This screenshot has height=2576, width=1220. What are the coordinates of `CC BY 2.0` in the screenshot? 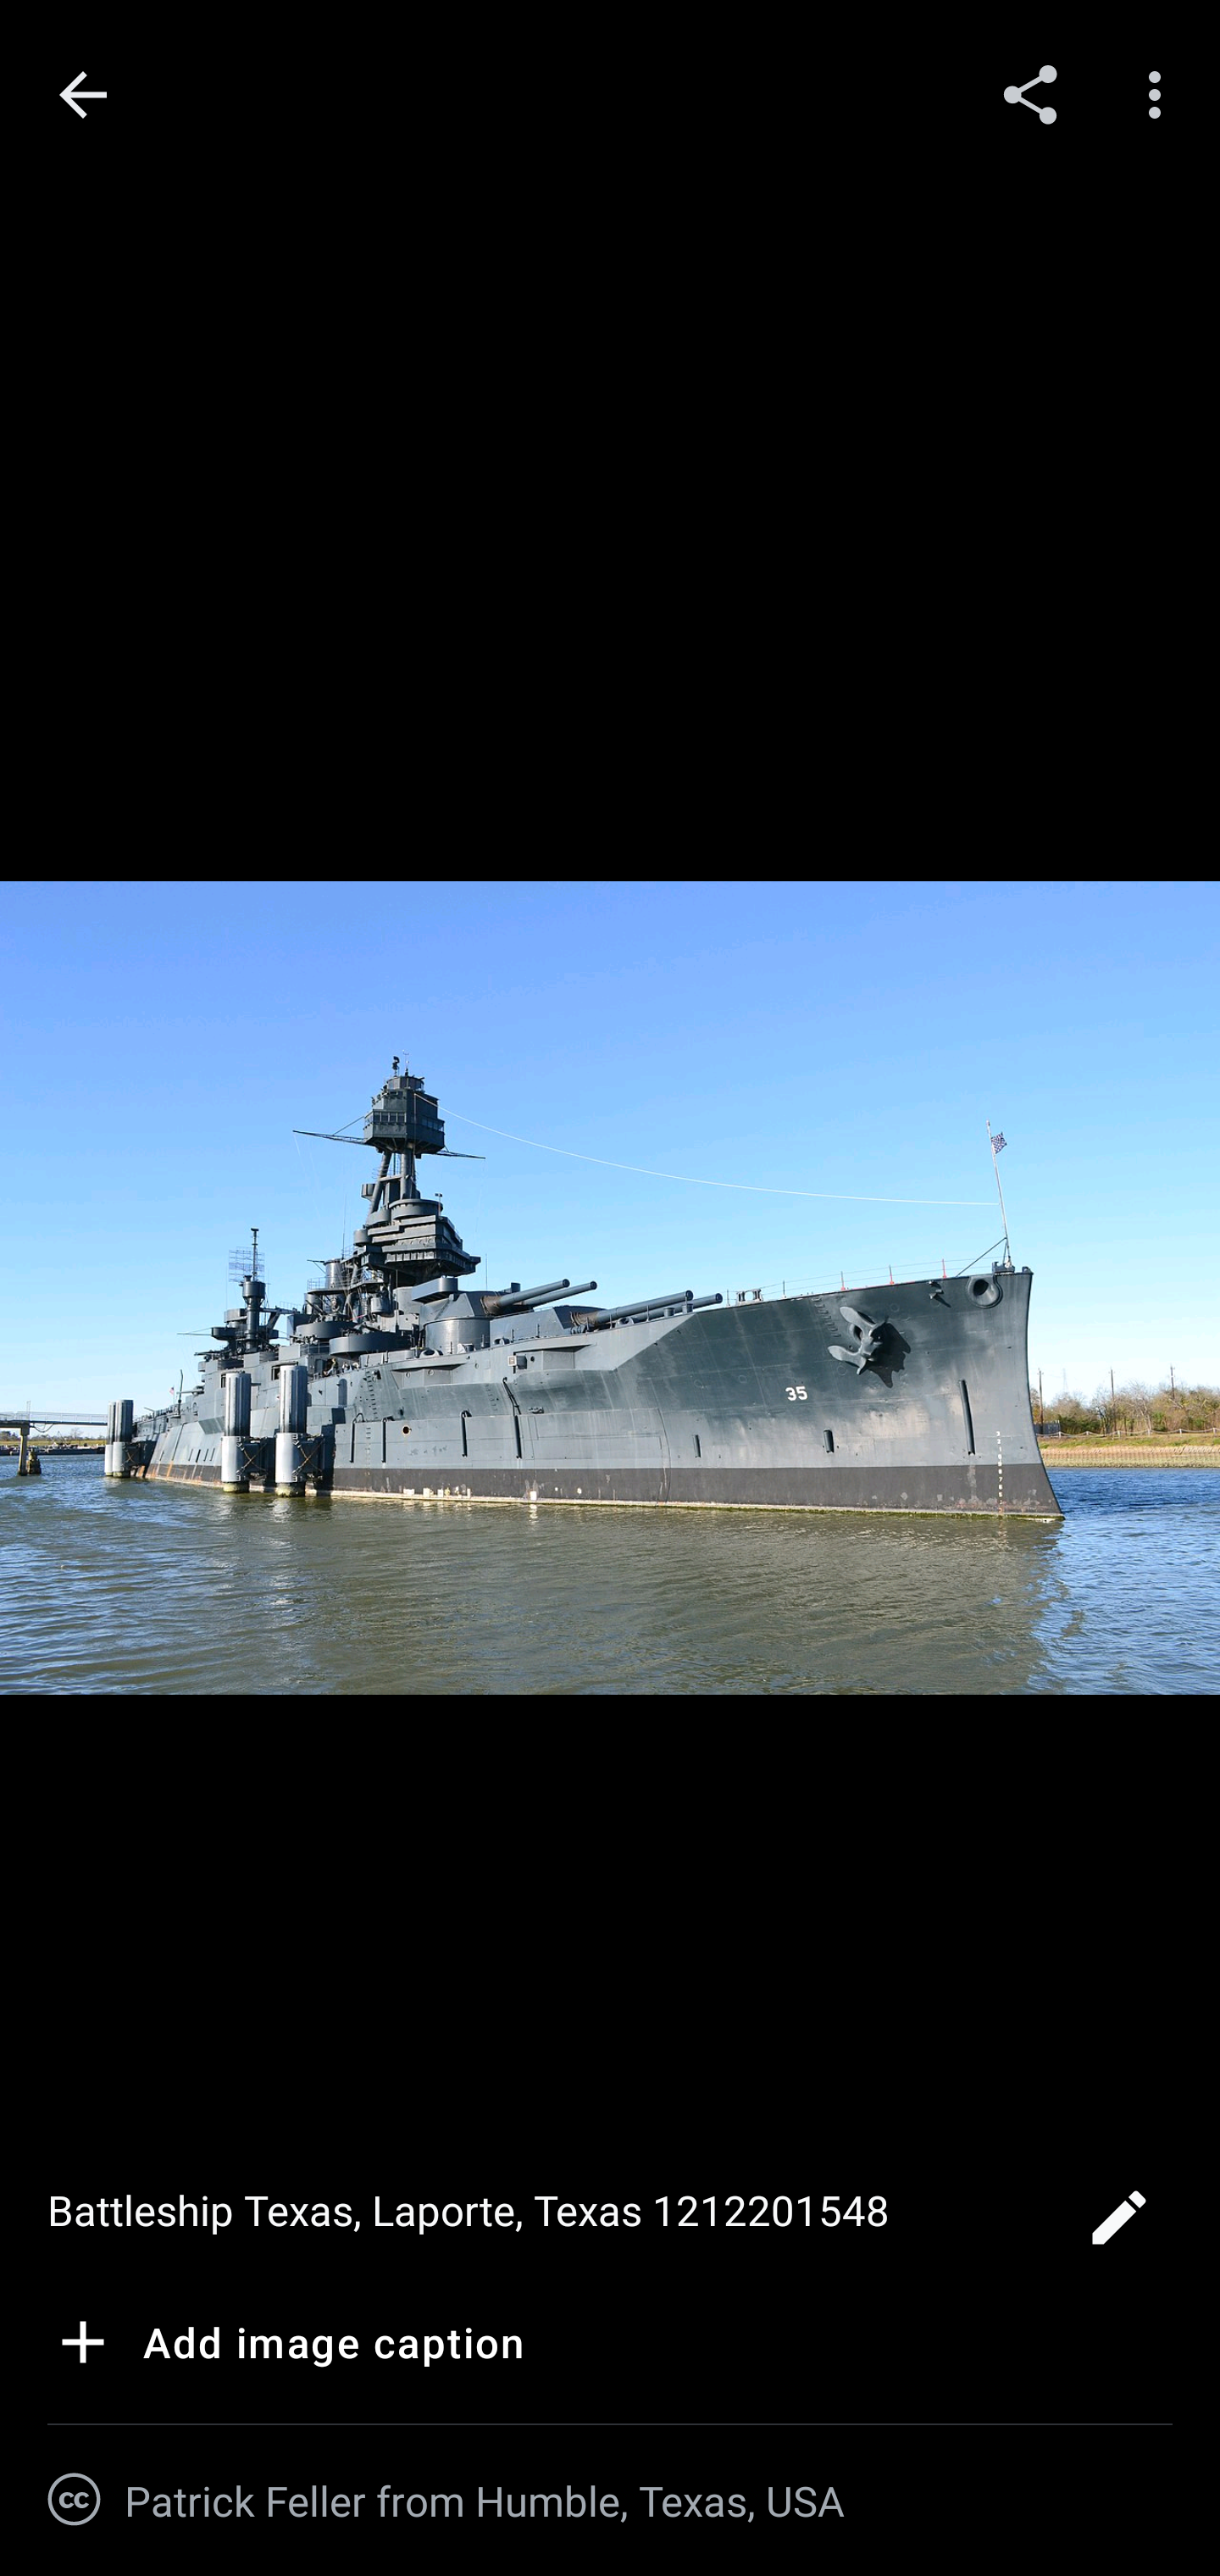 It's located at (75, 2500).